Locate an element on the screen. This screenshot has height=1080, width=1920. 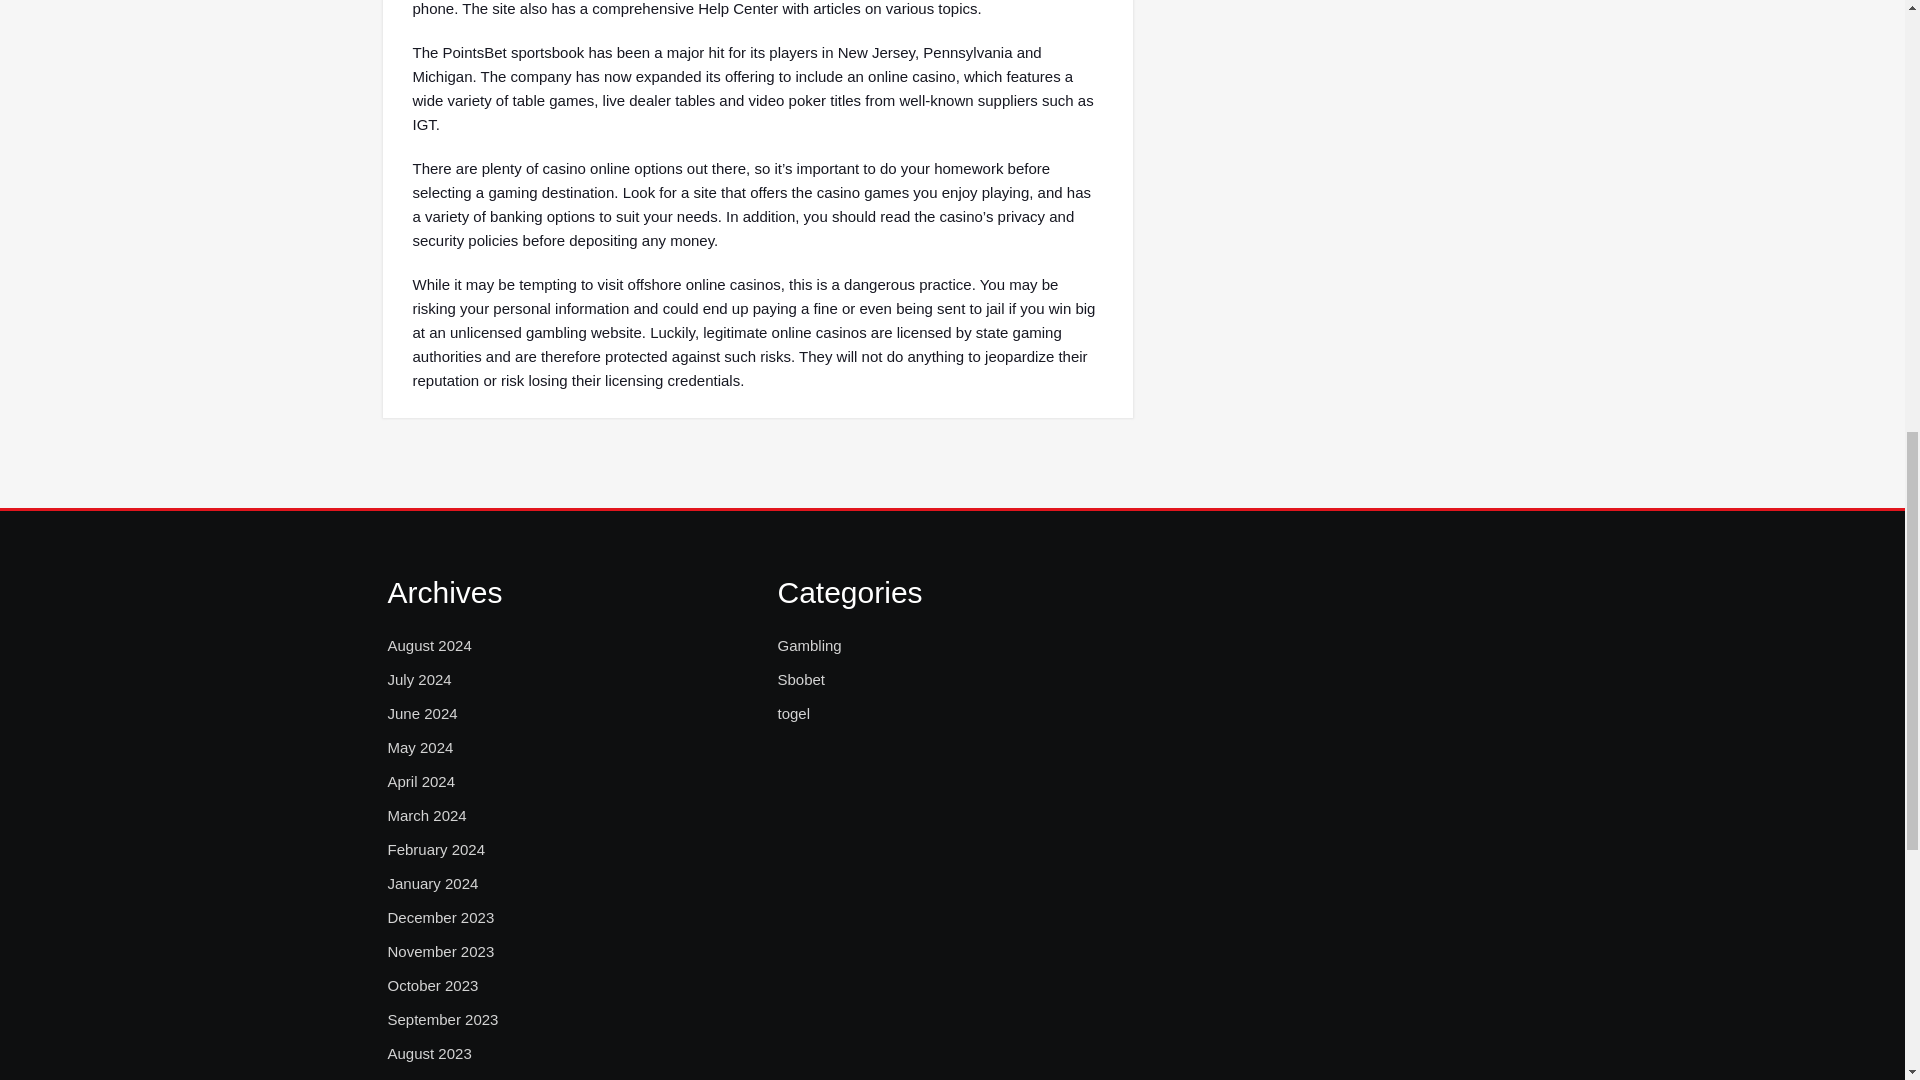
January 2024 is located at coordinates (432, 884).